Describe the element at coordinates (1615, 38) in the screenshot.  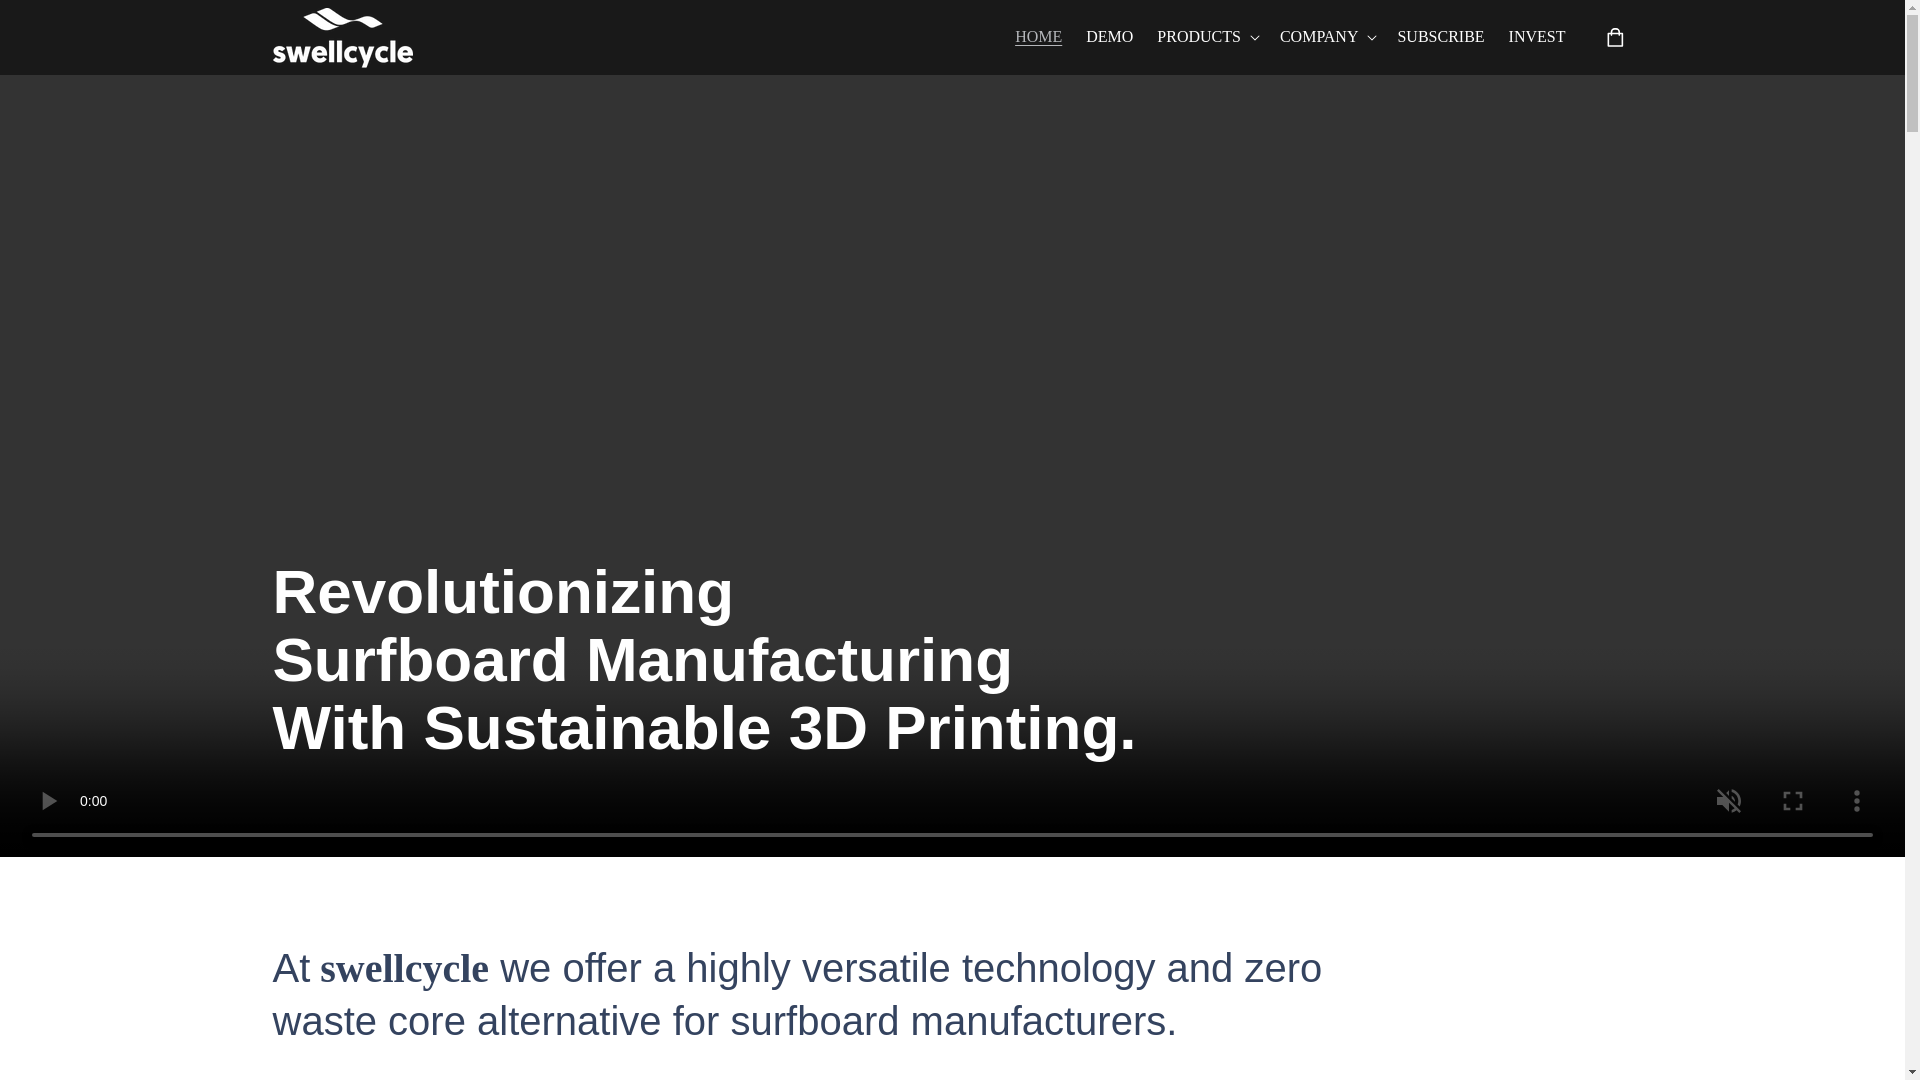
I see `Cart` at that location.